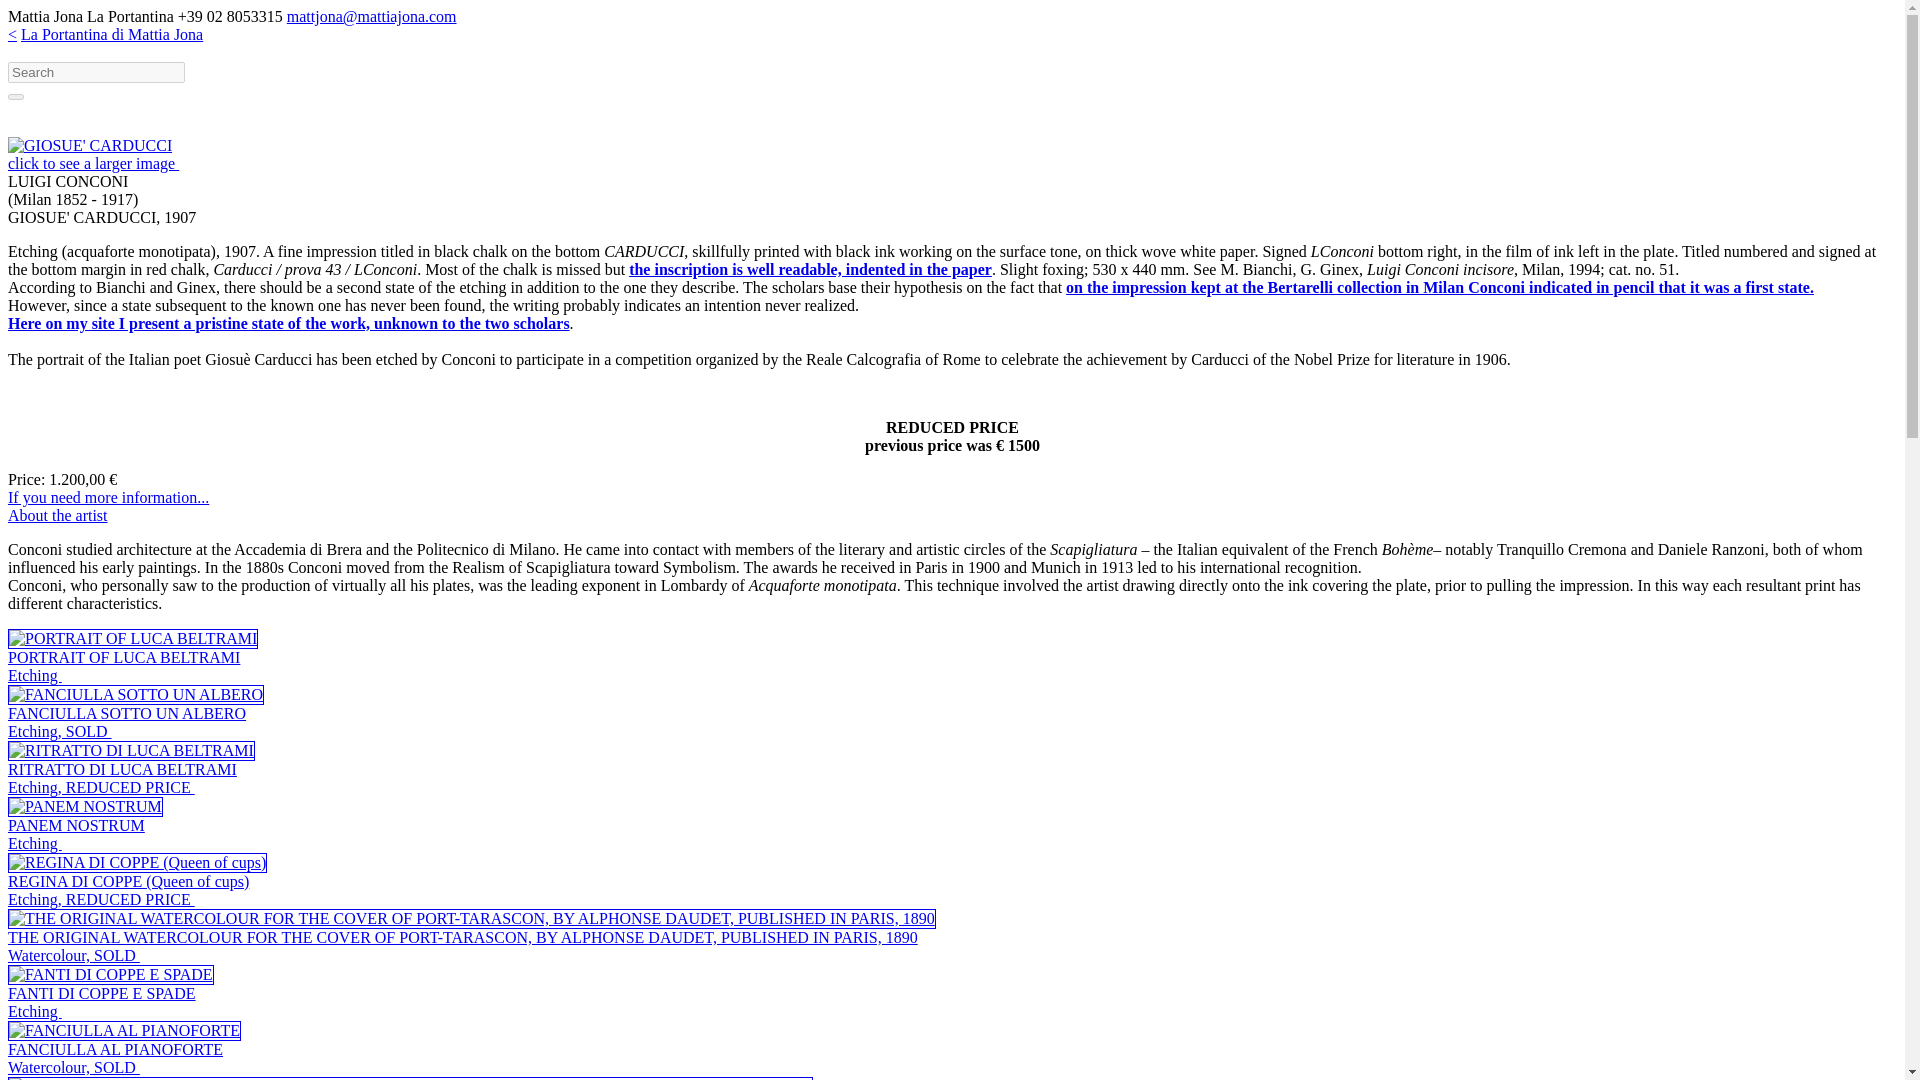 This screenshot has width=1920, height=1080. Describe the element at coordinates (122, 778) in the screenshot. I see `If you need more information...` at that location.